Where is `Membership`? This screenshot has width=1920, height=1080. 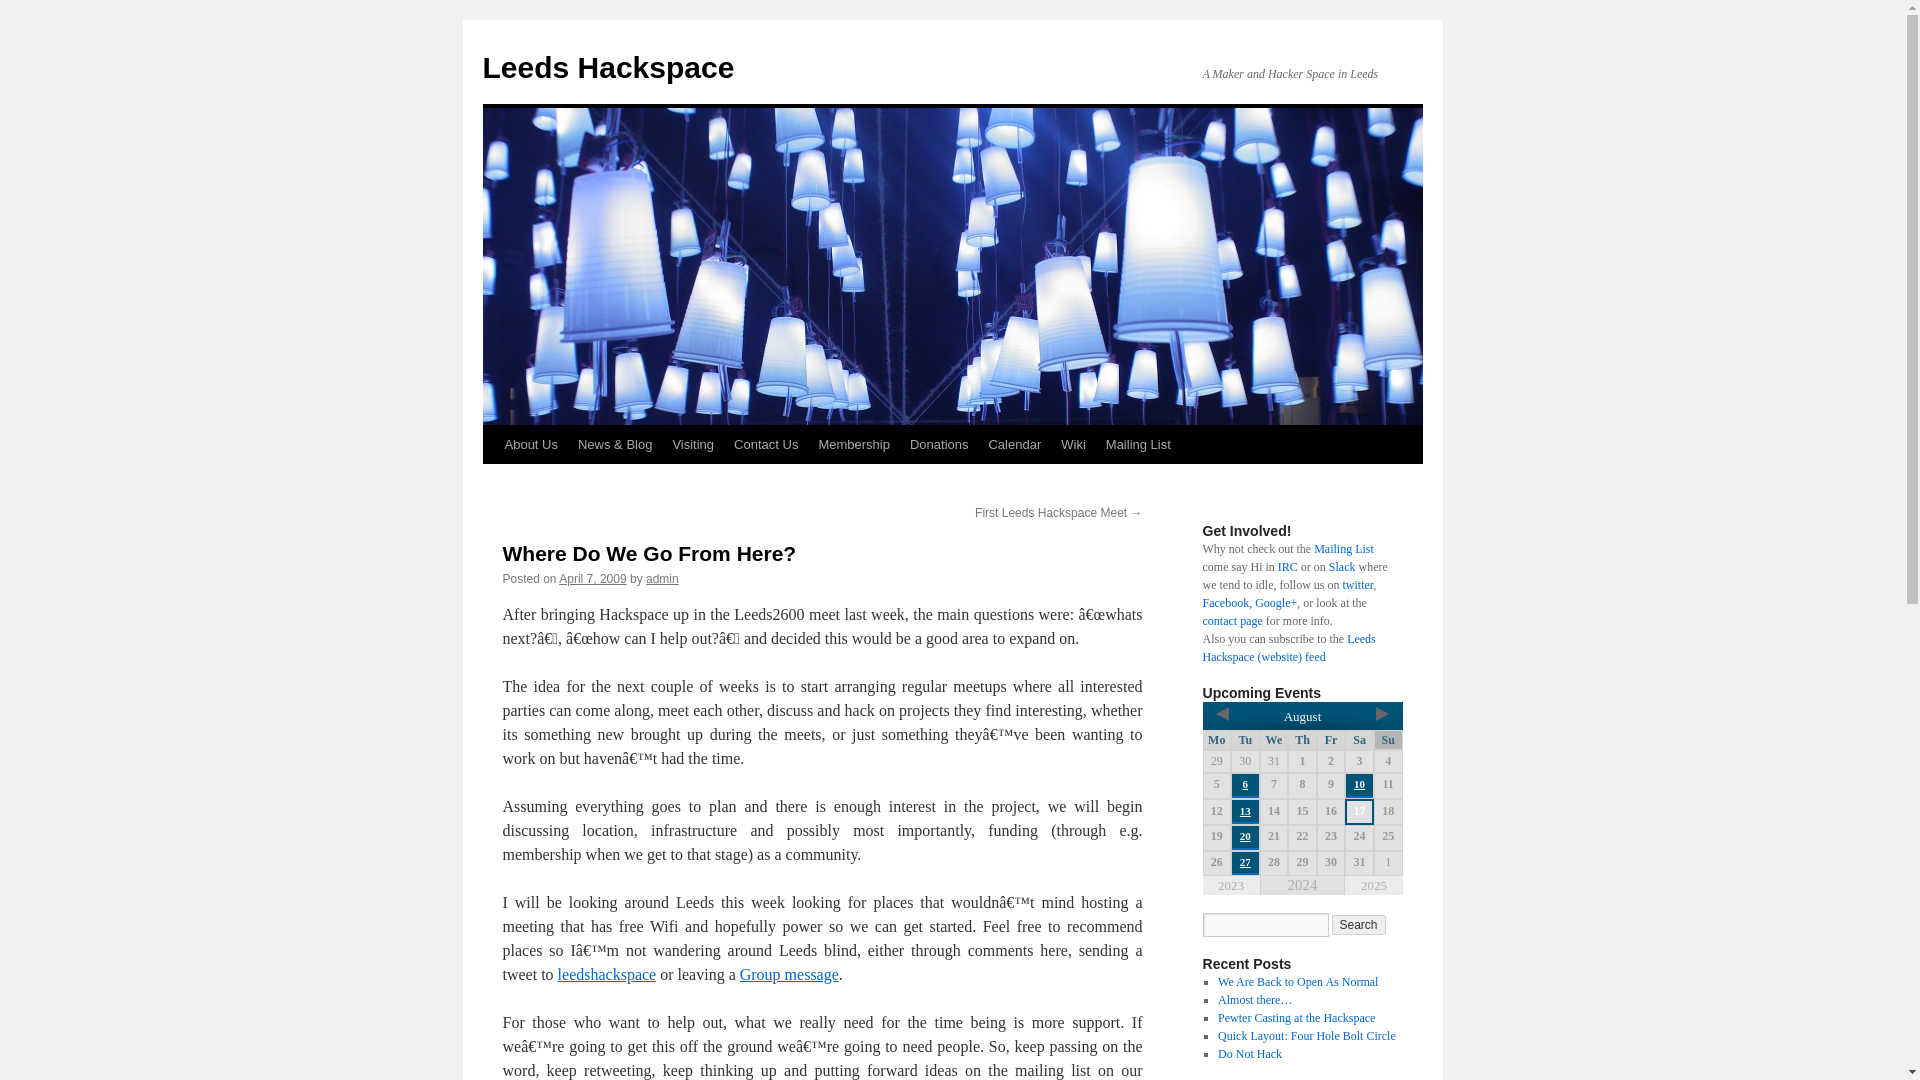
Membership is located at coordinates (854, 444).